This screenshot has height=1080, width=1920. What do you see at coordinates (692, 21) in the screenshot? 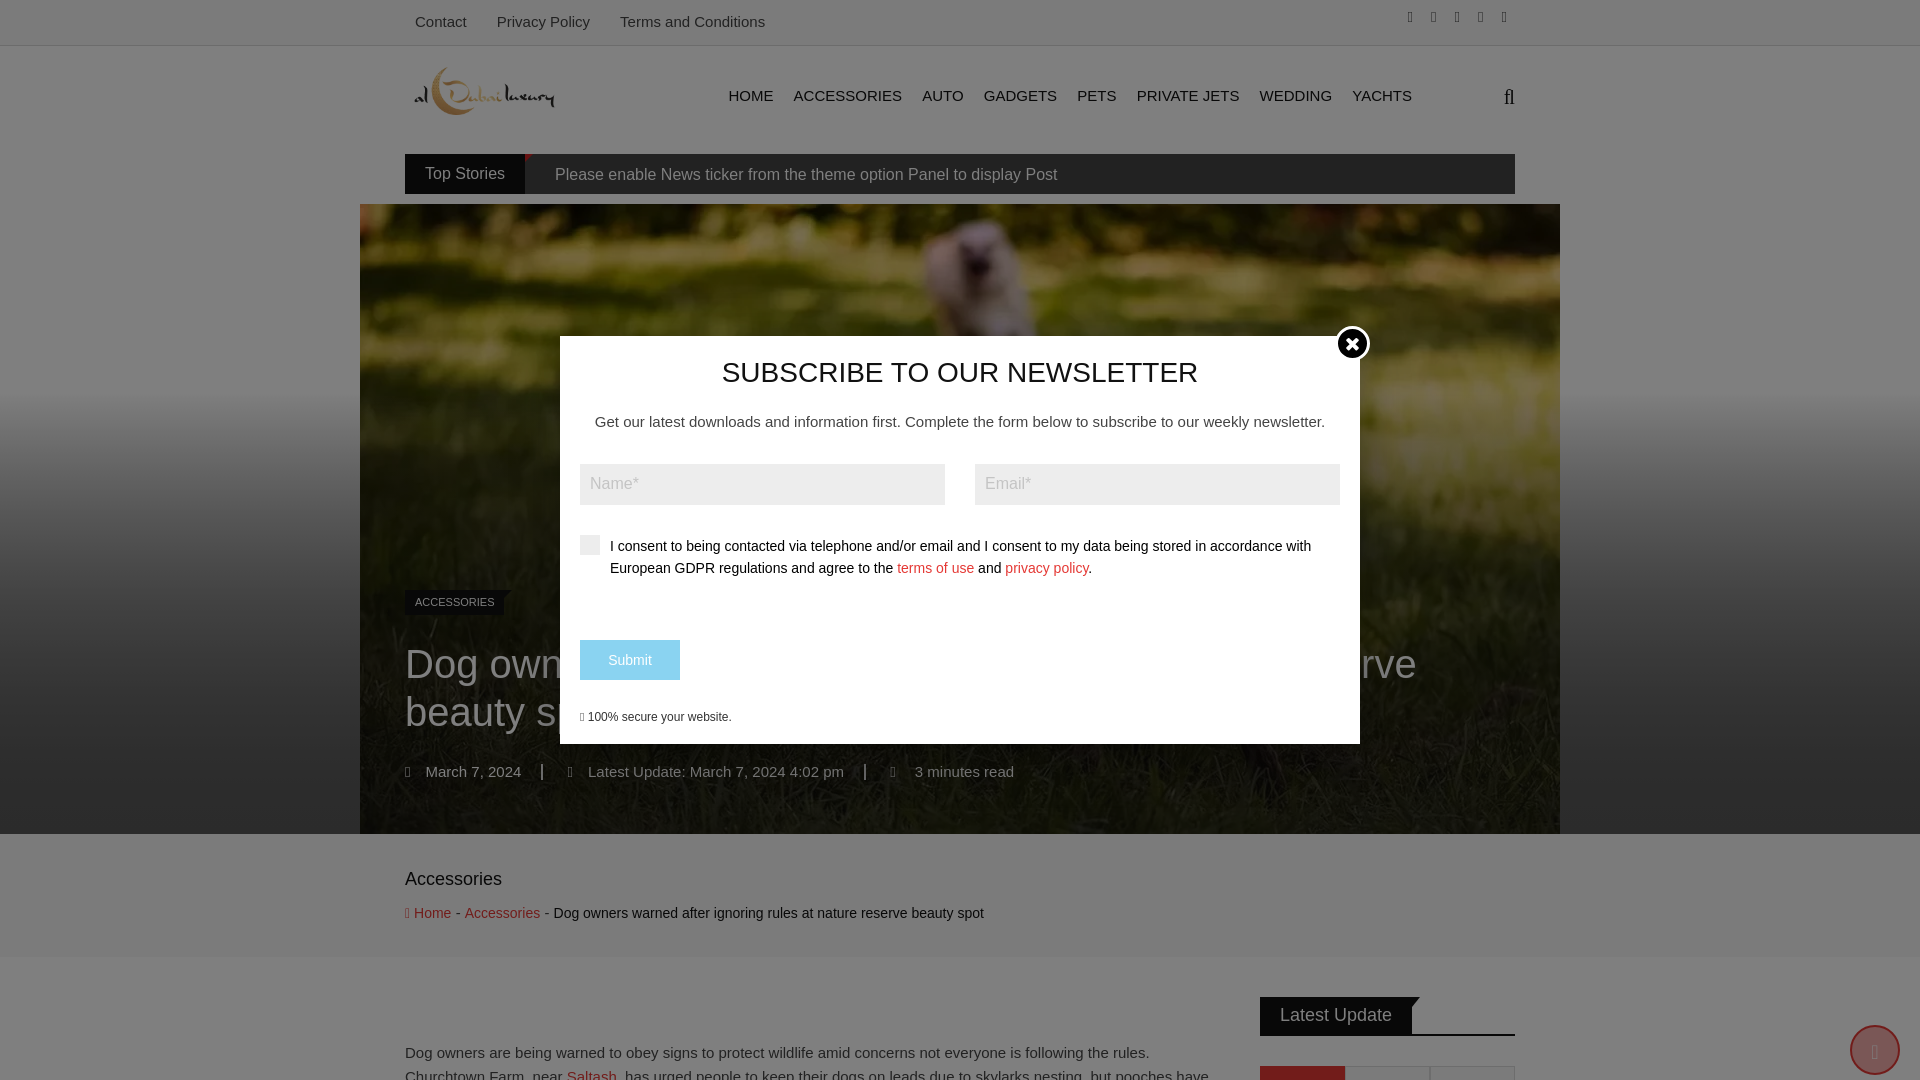
I see `Terms and Conditions` at bounding box center [692, 21].